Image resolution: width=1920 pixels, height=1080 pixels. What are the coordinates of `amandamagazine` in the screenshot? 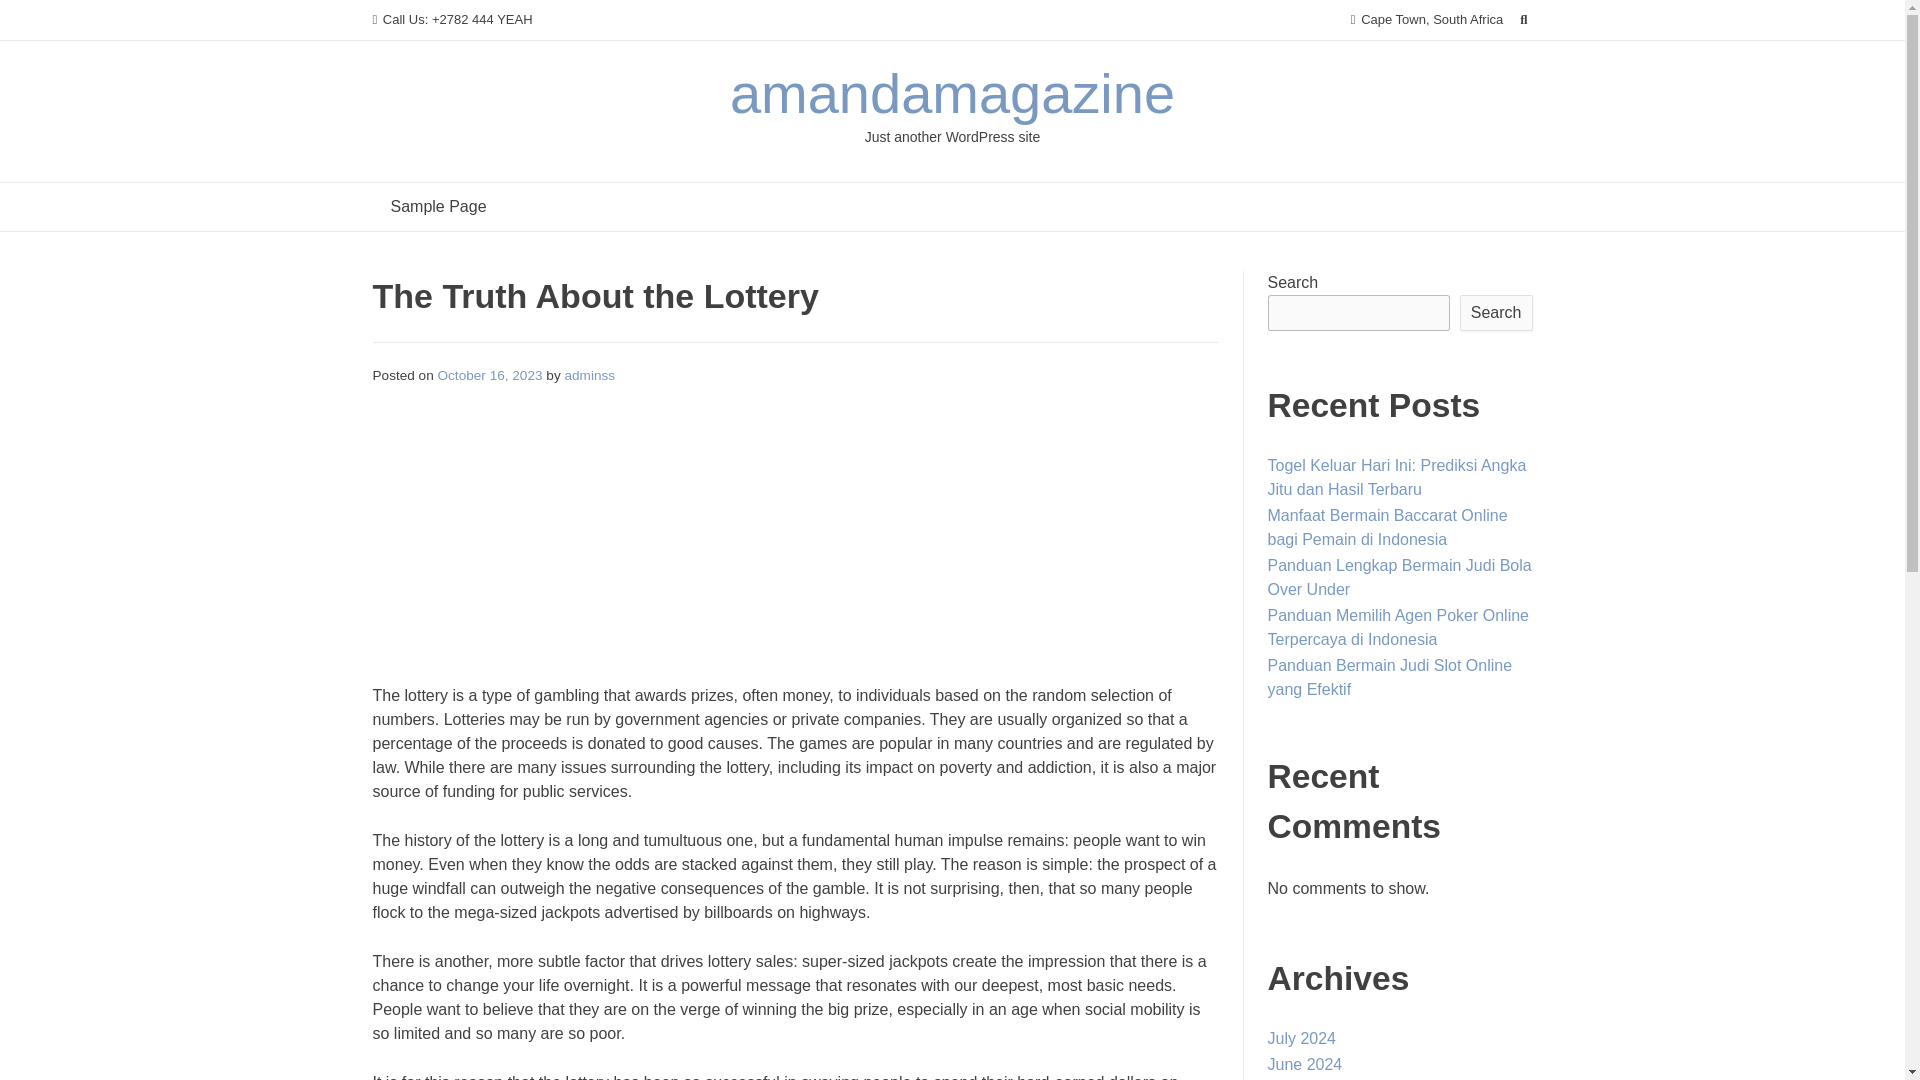 It's located at (952, 93).